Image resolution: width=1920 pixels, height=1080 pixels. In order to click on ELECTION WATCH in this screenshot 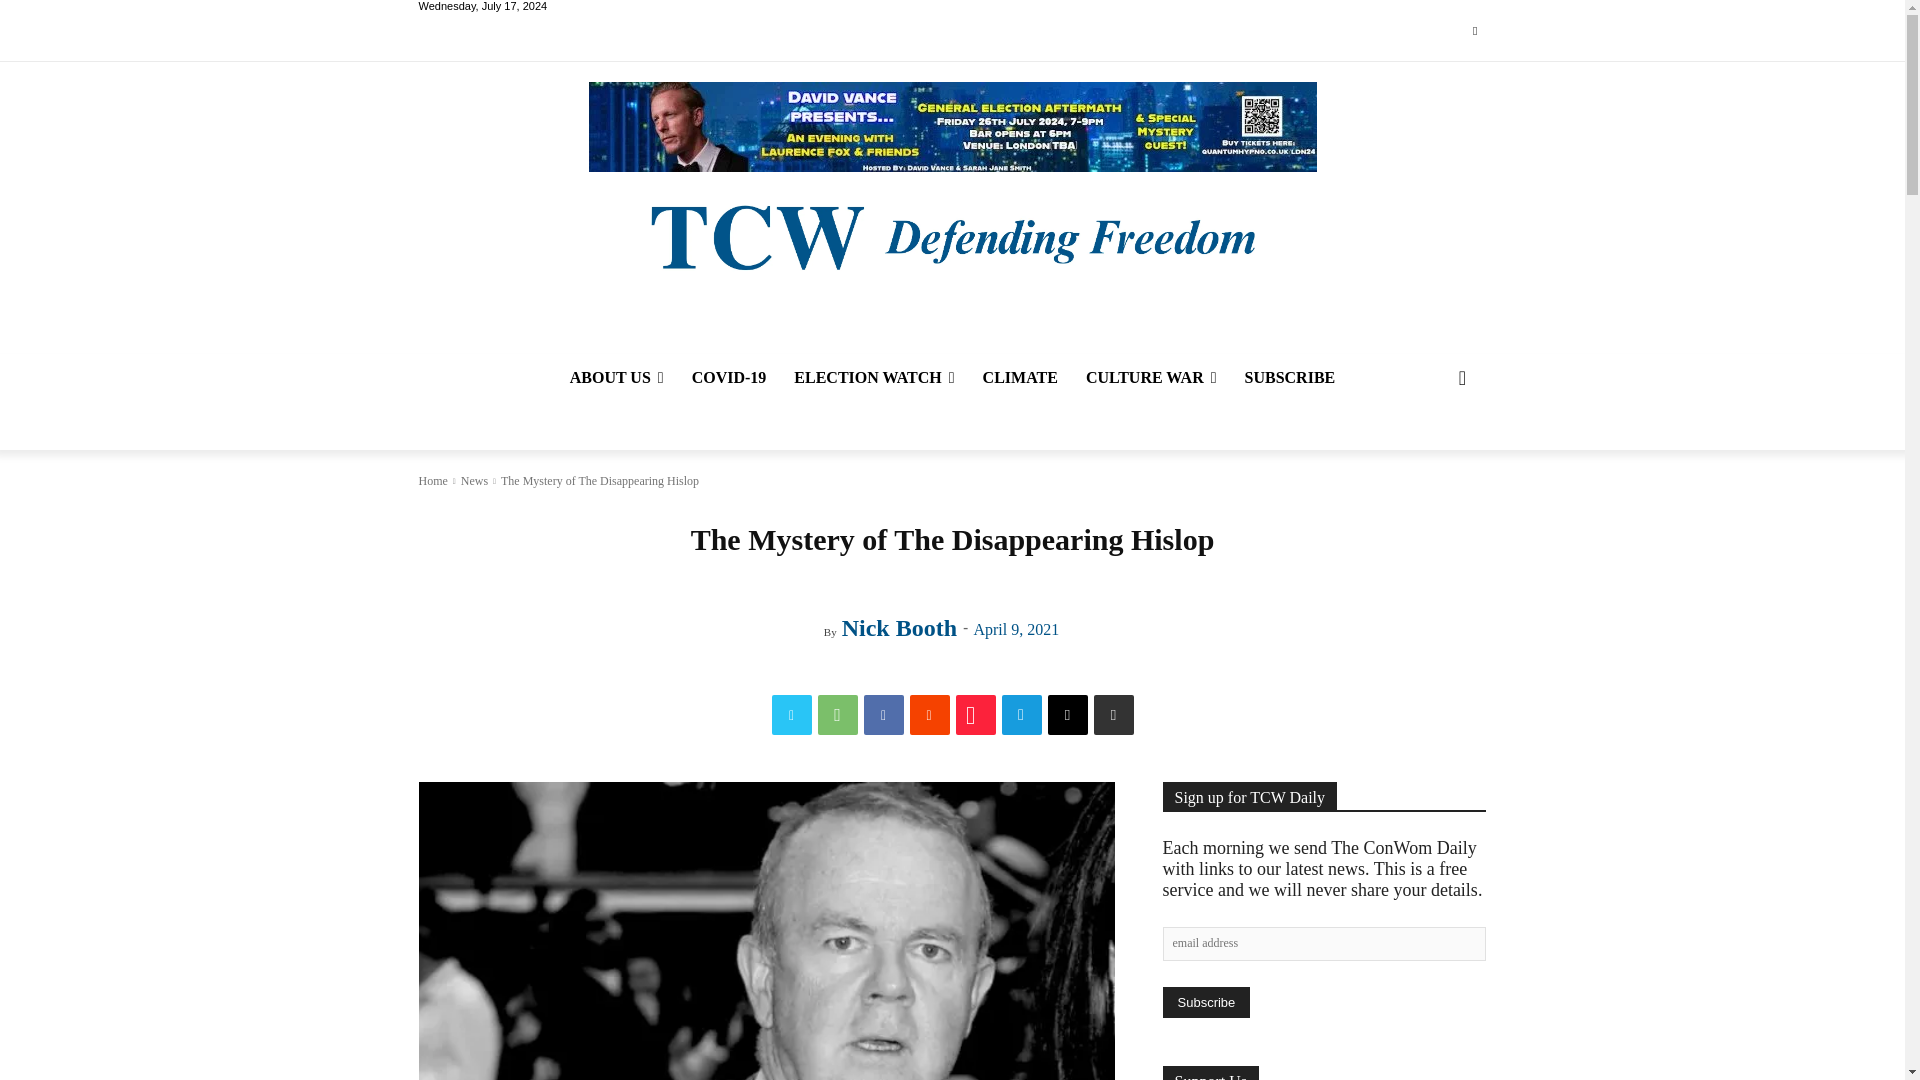, I will do `click(873, 378)`.